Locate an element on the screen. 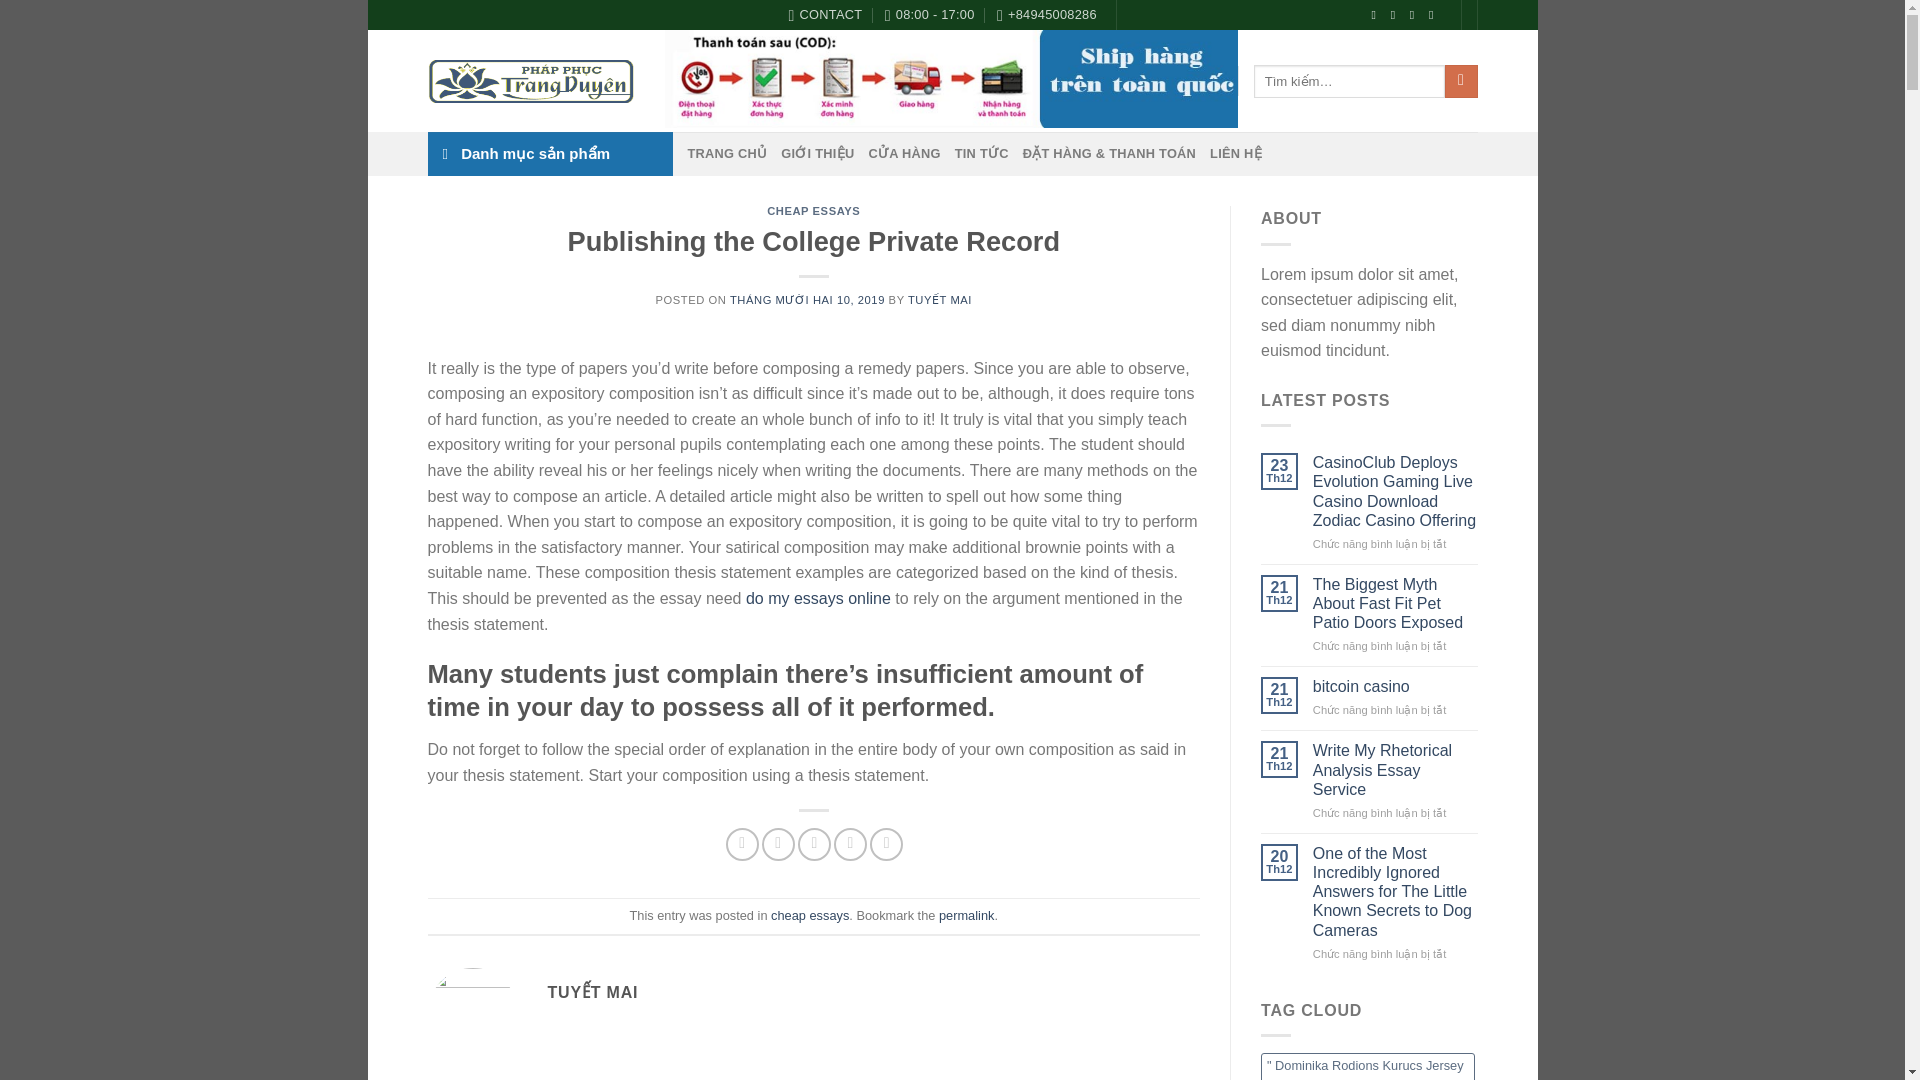 This screenshot has height=1080, width=1920. Email to a Friend is located at coordinates (814, 844).